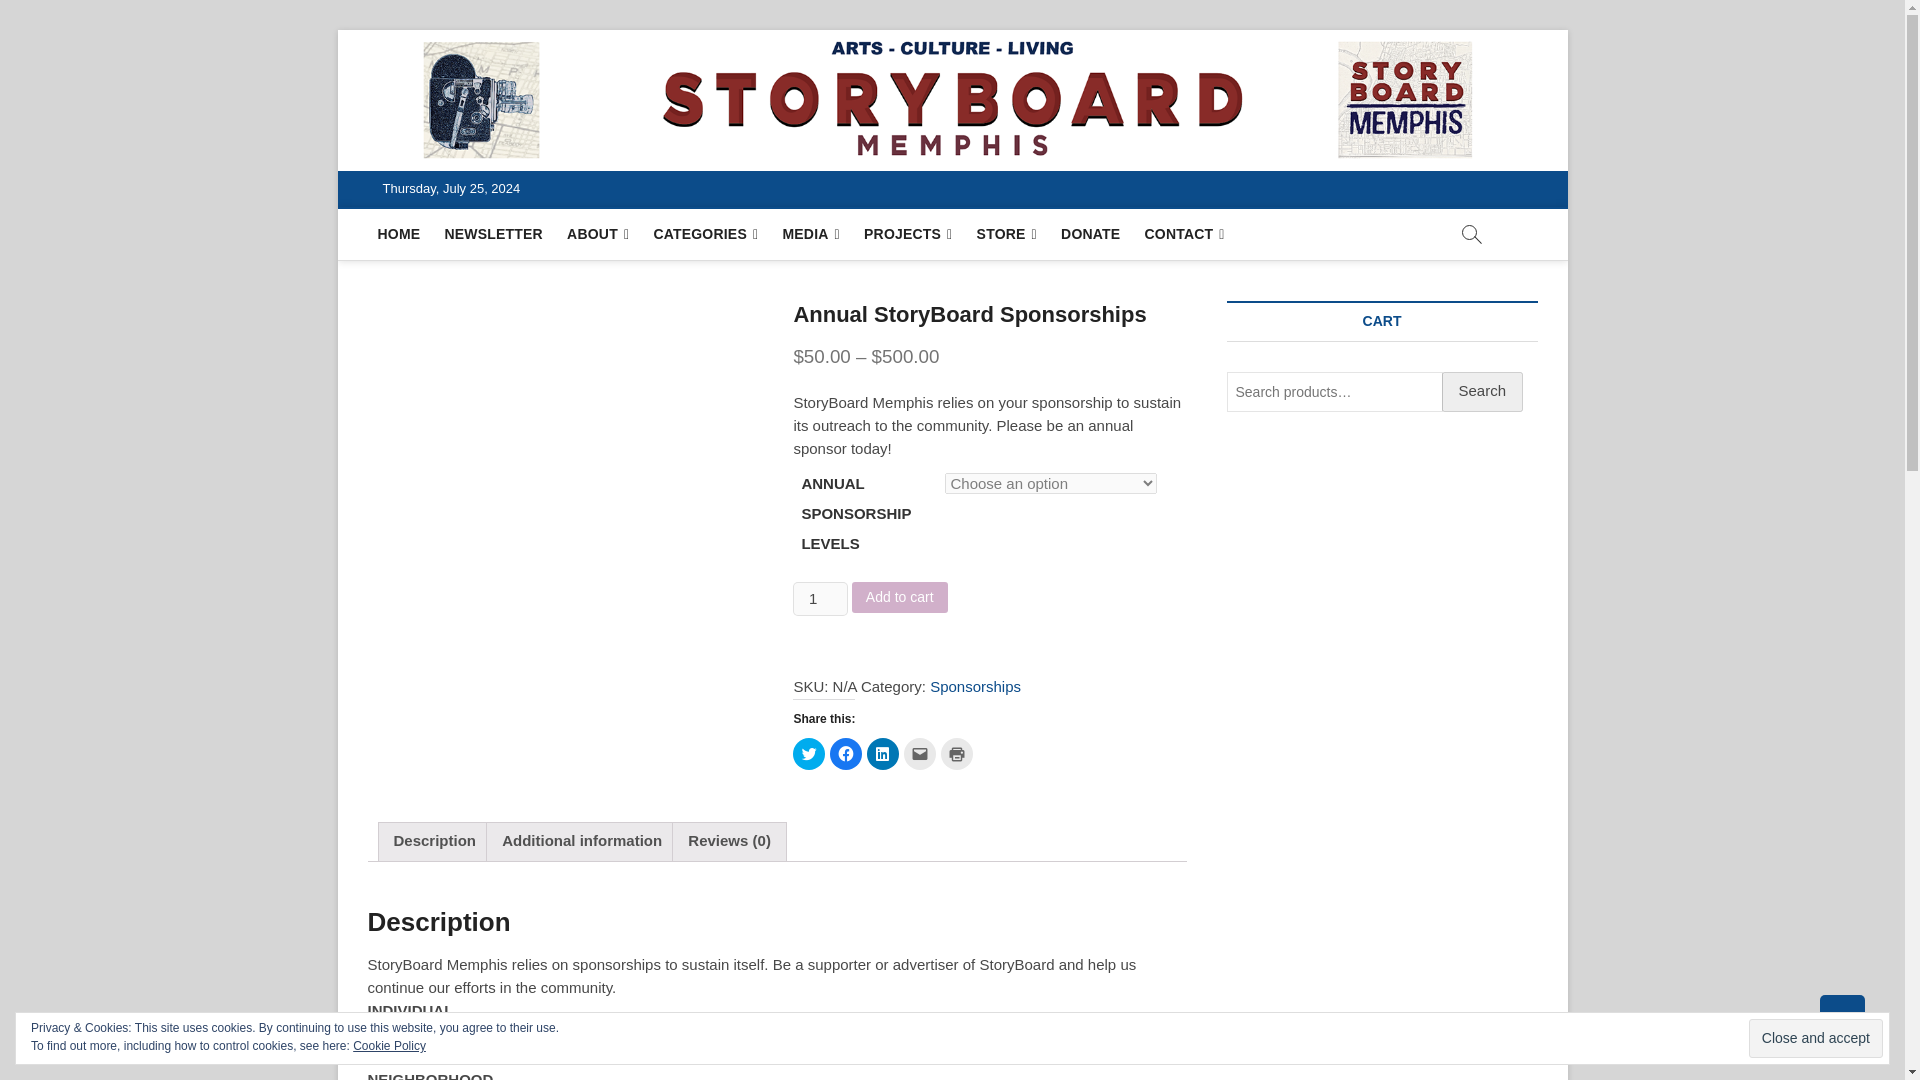 This screenshot has width=1920, height=1080. I want to click on Click to share on Facebook, so click(846, 754).